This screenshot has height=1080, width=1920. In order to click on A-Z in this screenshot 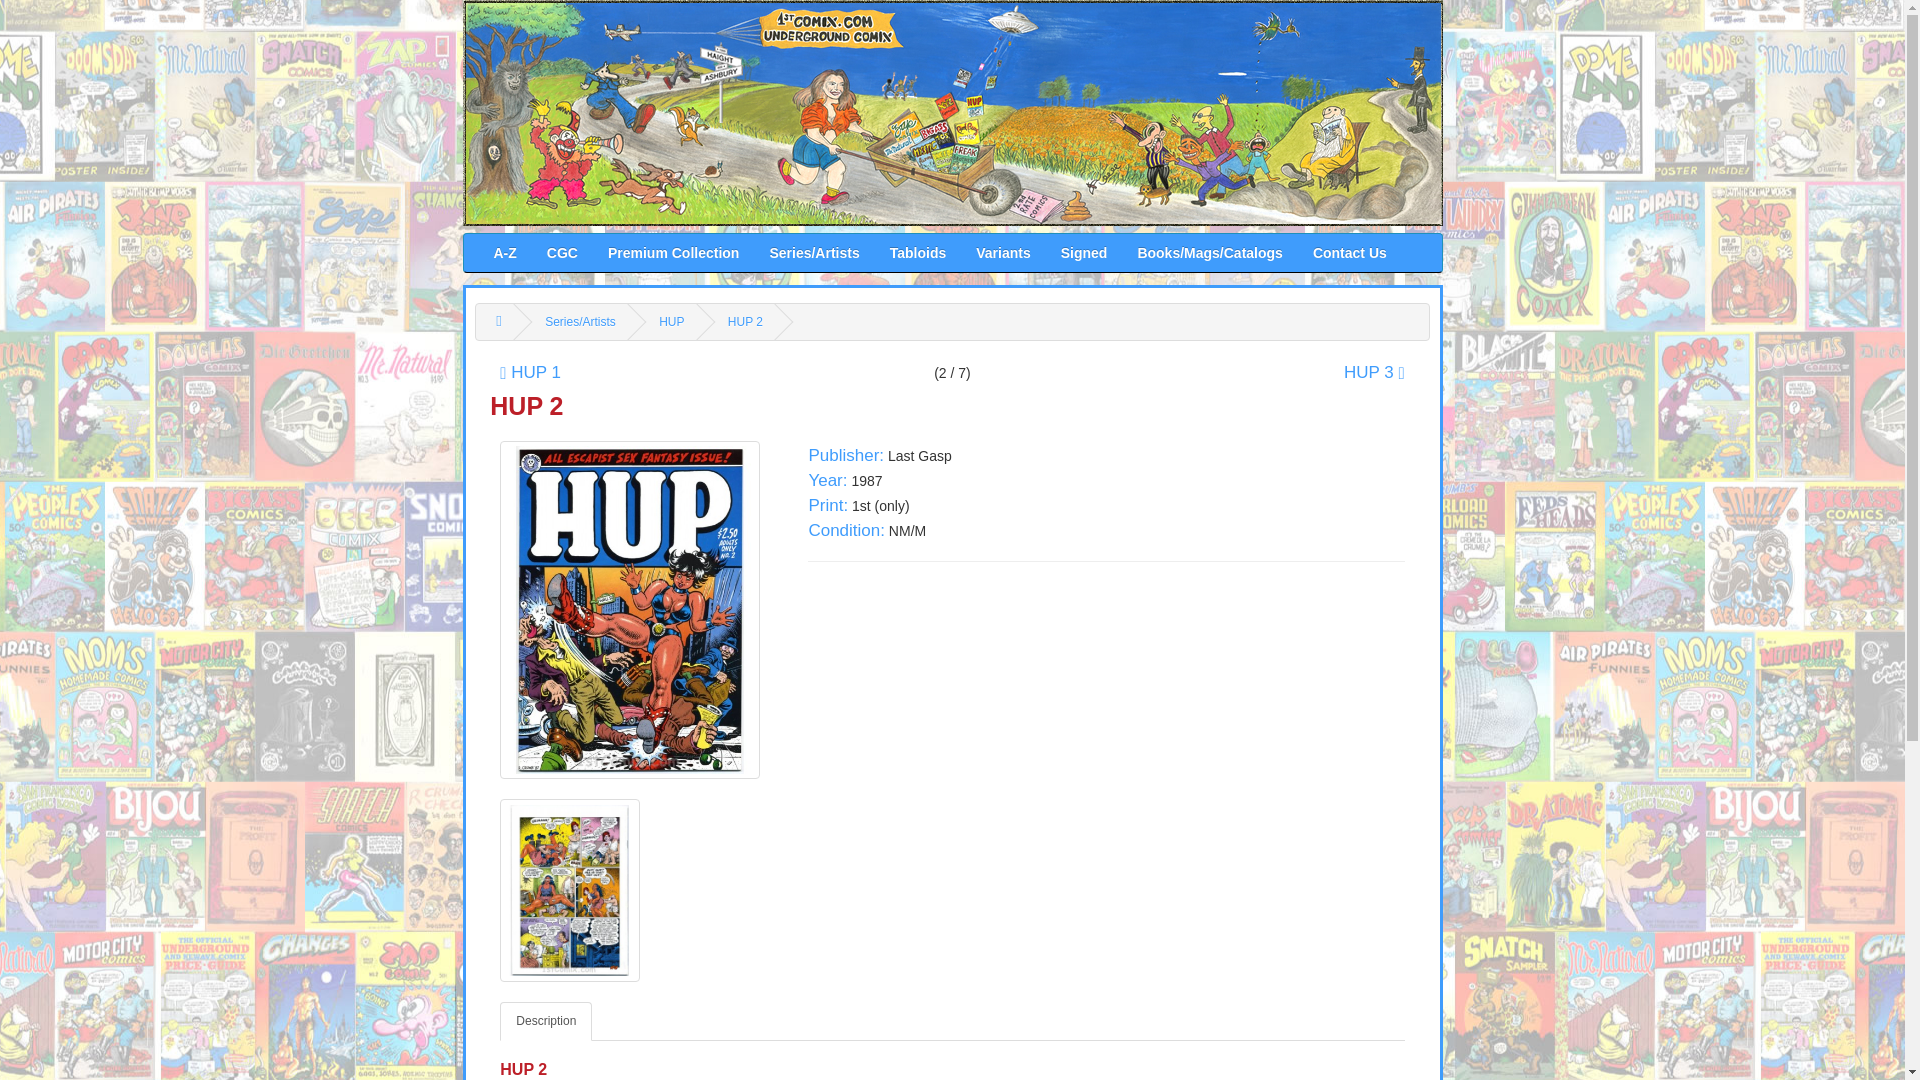, I will do `click(504, 252)`.